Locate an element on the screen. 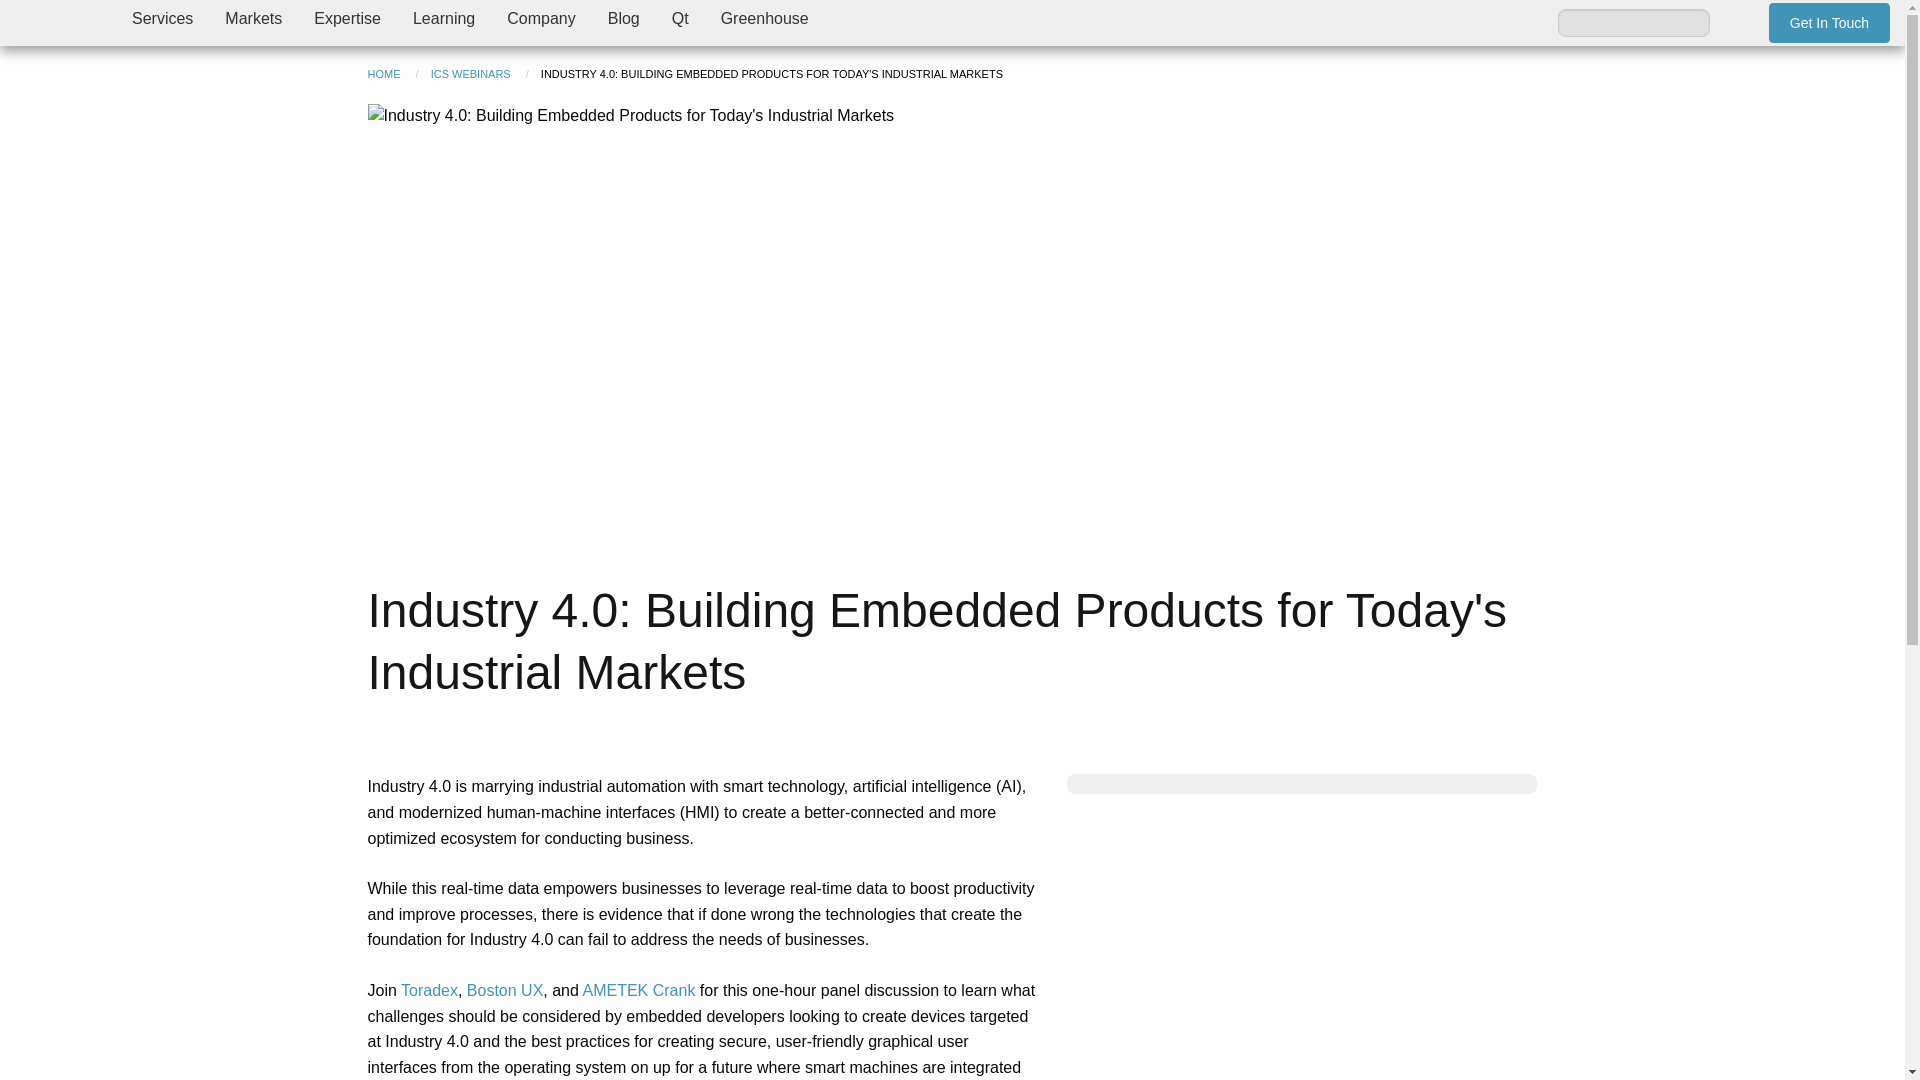 Image resolution: width=1920 pixels, height=1080 pixels. Enter the terms you wish to search for. is located at coordinates (1634, 21).